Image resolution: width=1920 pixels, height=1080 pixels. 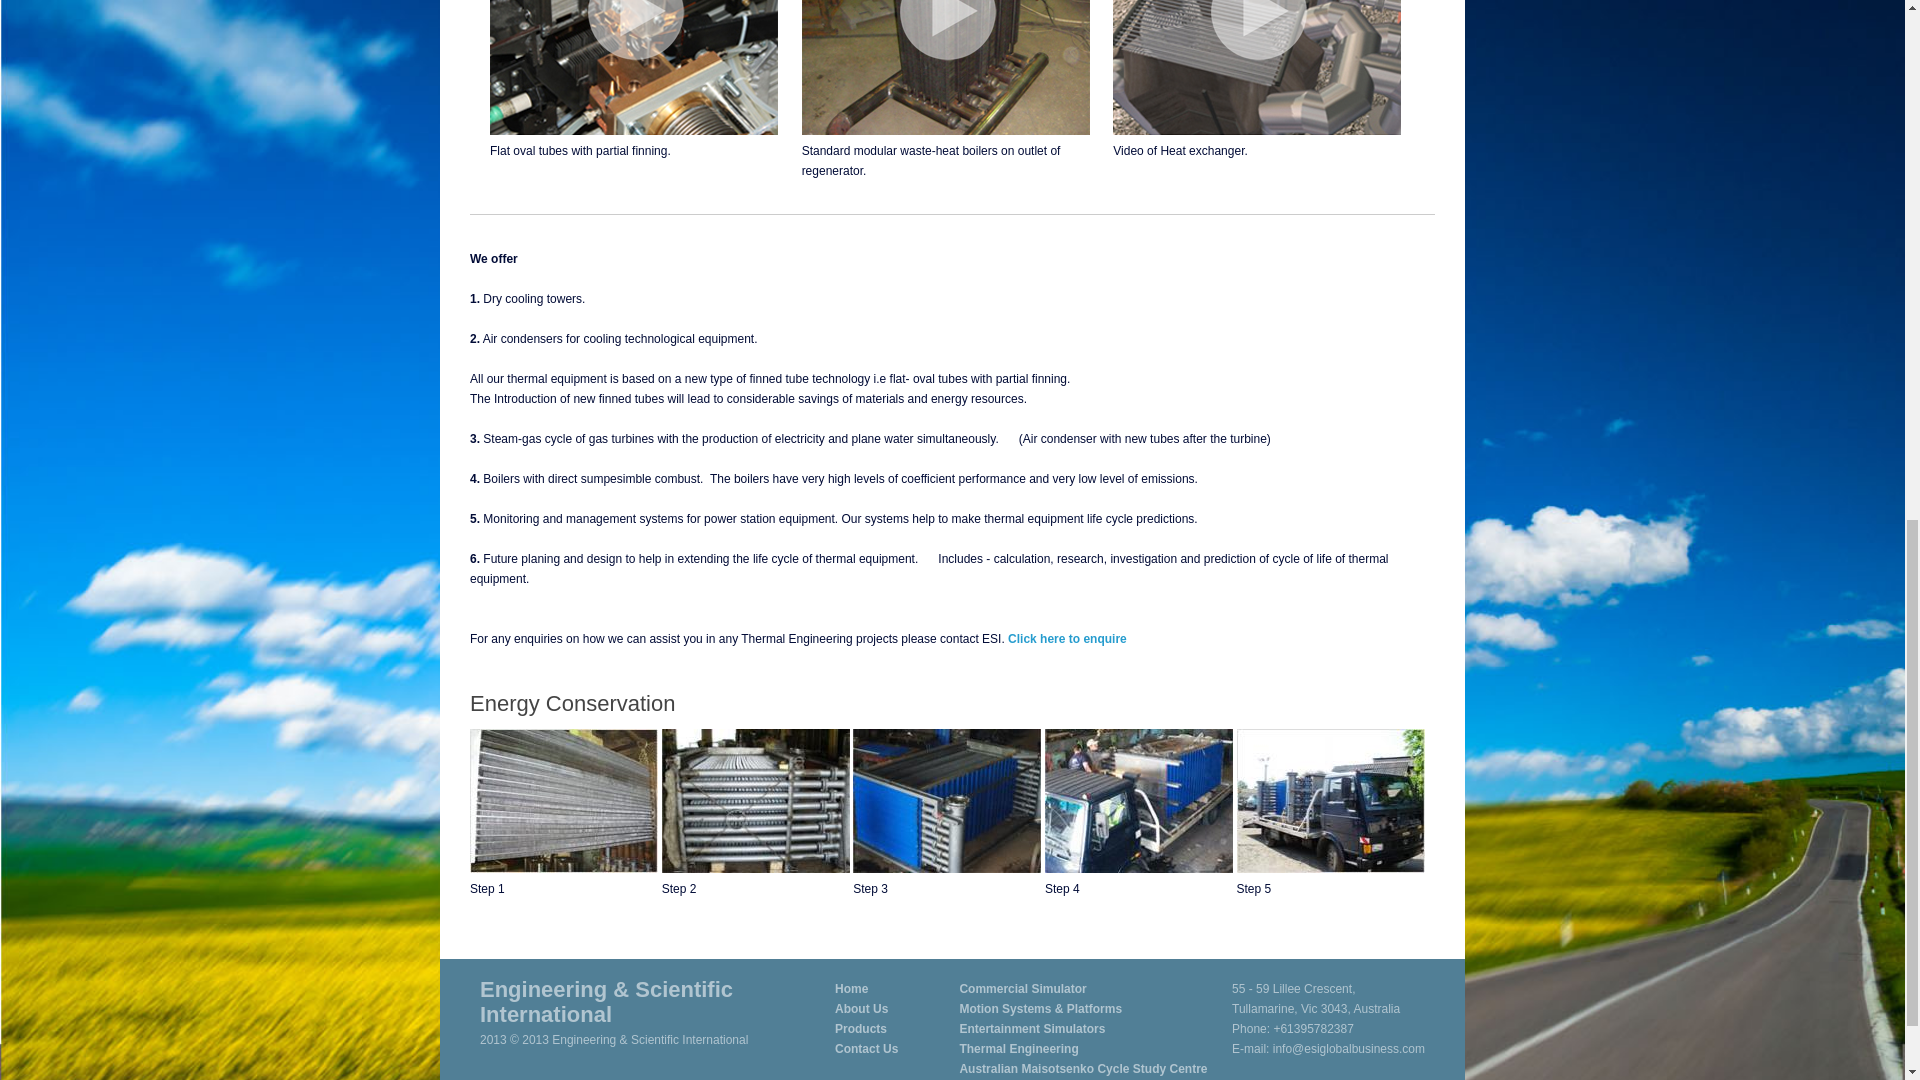 What do you see at coordinates (1032, 1028) in the screenshot?
I see `Entertainment Simulators` at bounding box center [1032, 1028].